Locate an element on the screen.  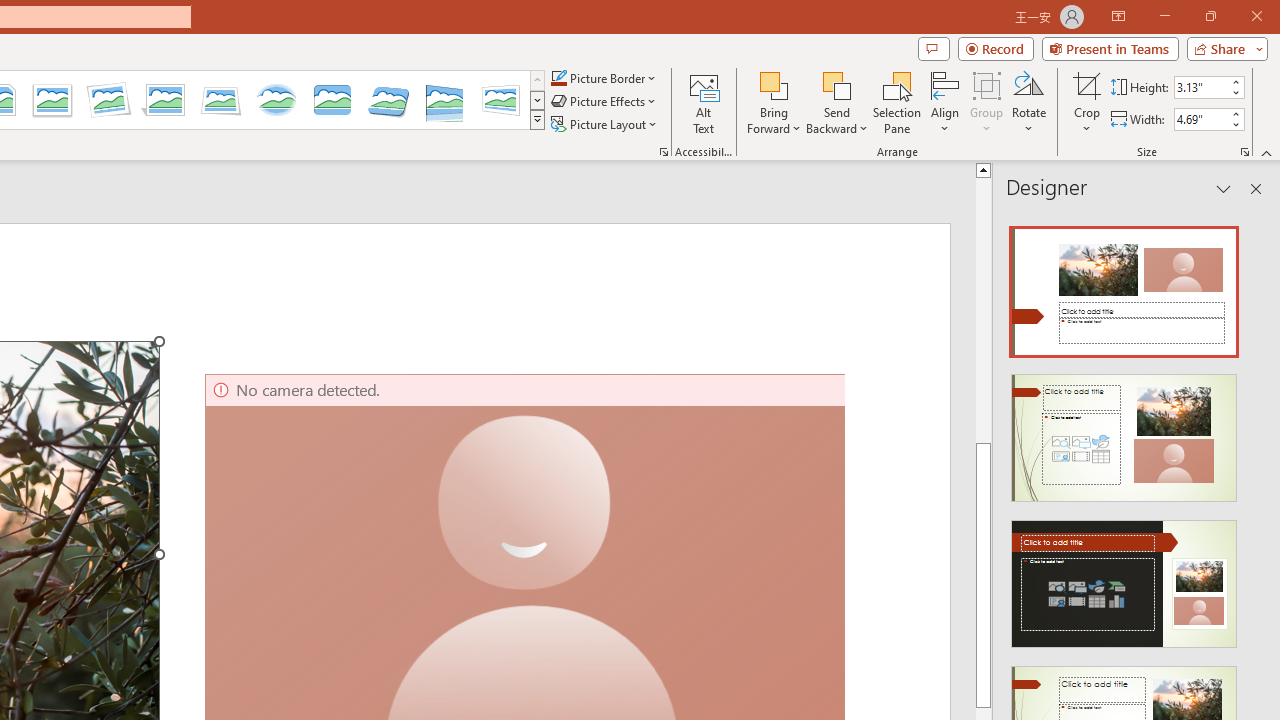
Bevel Perspective Left, White is located at coordinates (500, 100).